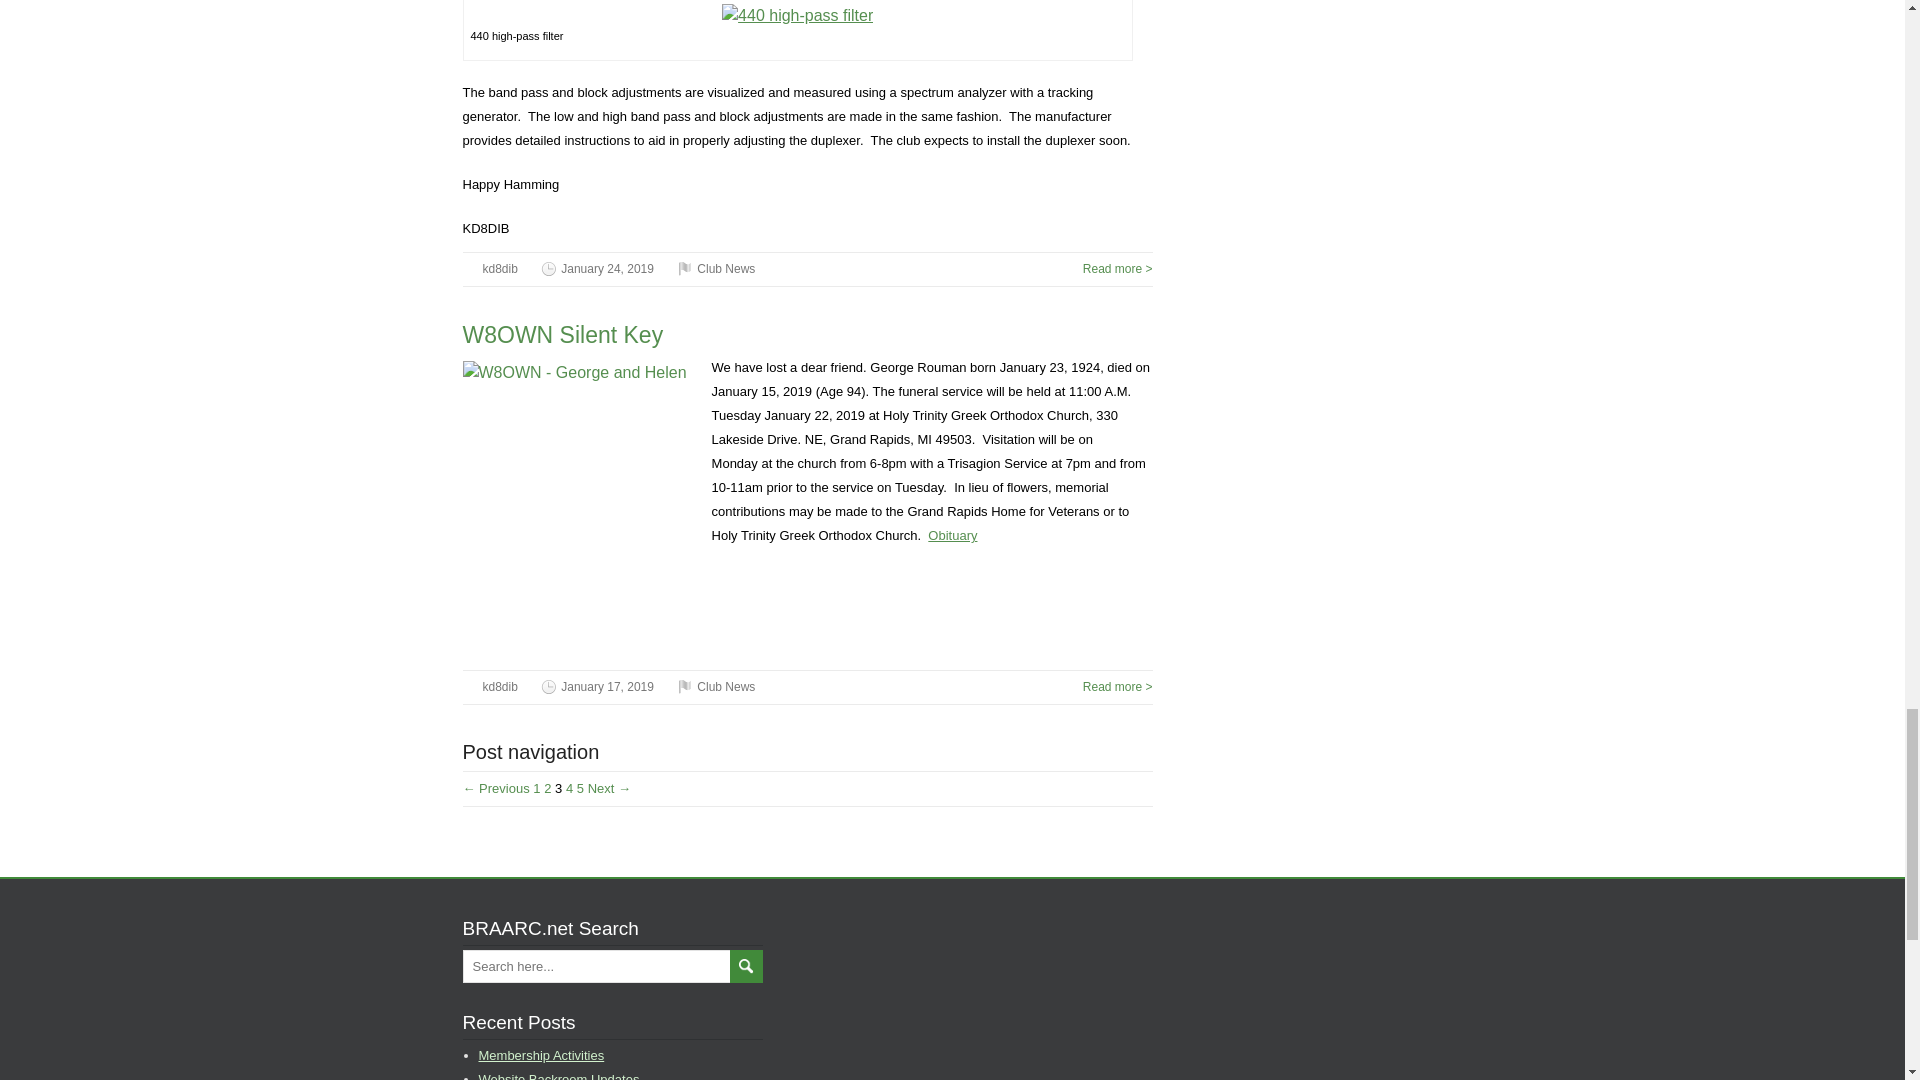 This screenshot has height=1080, width=1920. What do you see at coordinates (498, 687) in the screenshot?
I see `Posts by kd8dib` at bounding box center [498, 687].